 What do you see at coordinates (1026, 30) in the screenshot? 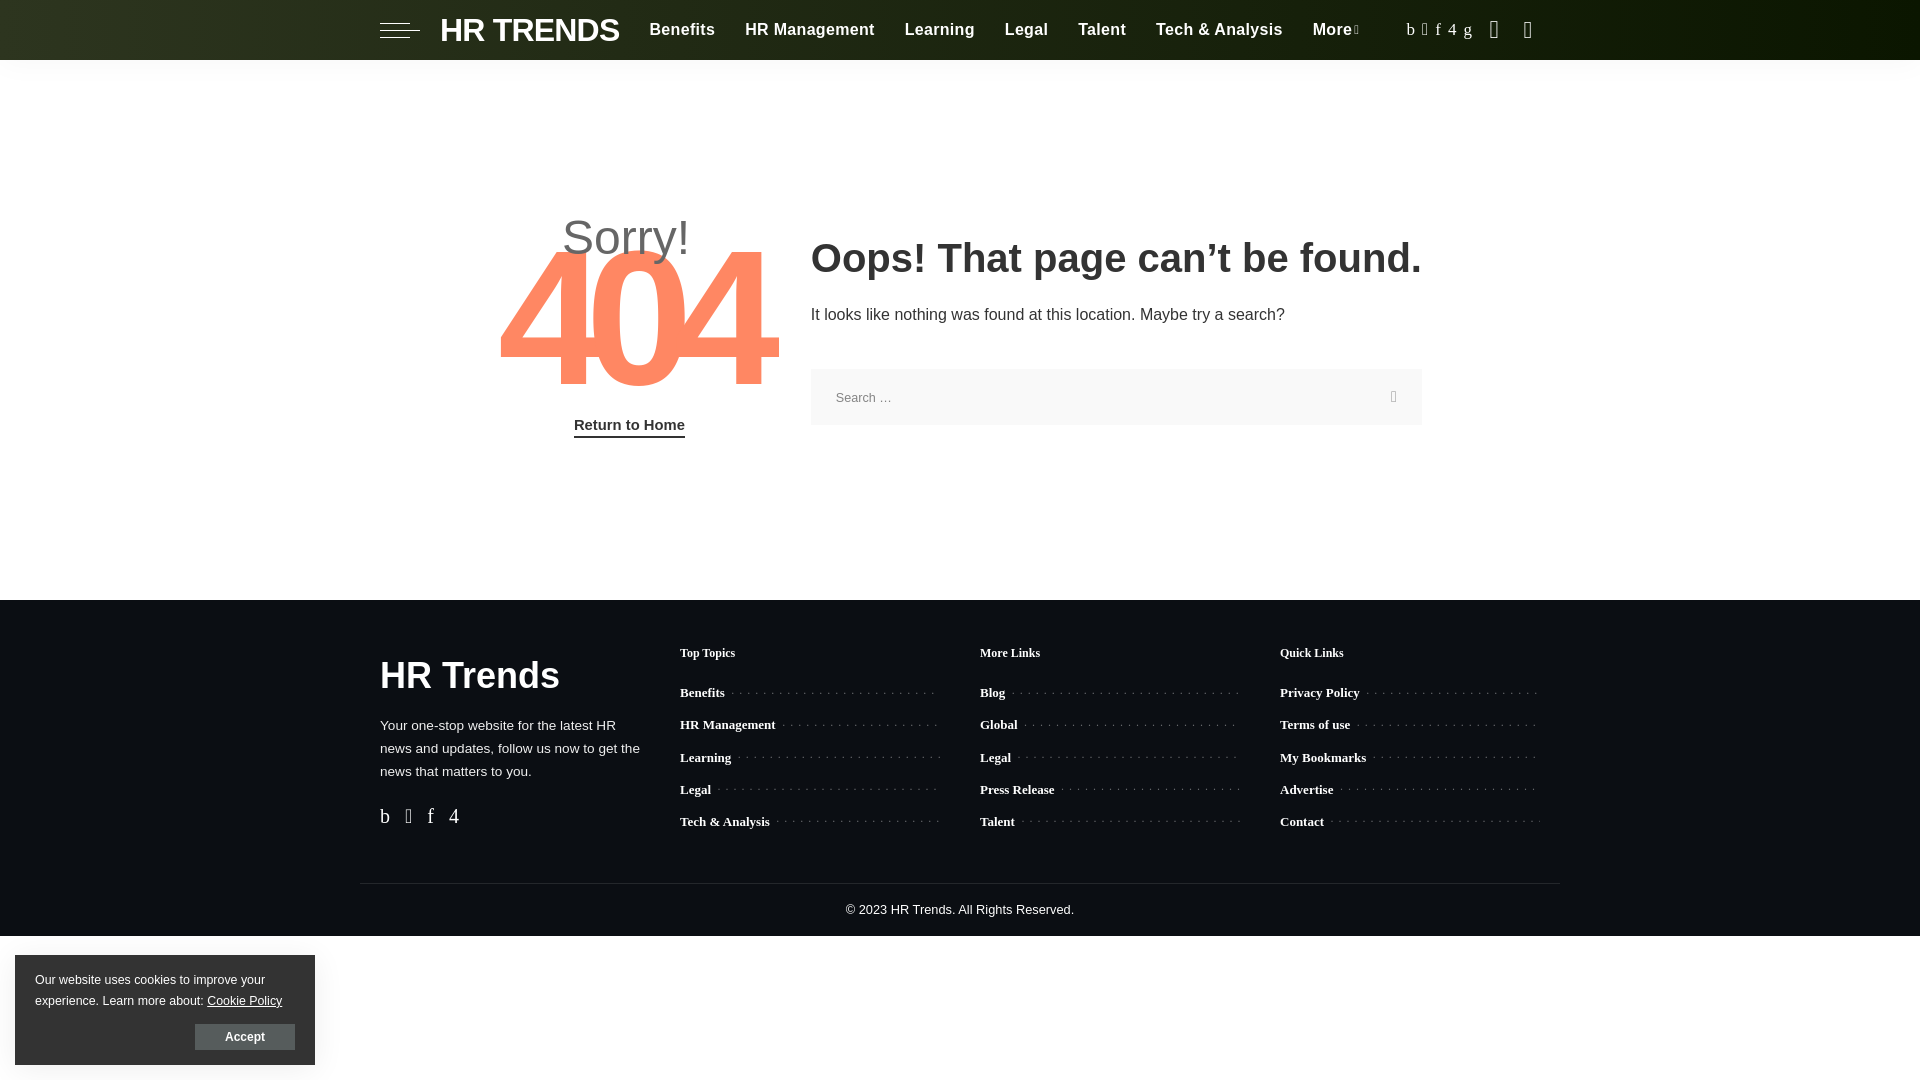
I see `Legal` at bounding box center [1026, 30].